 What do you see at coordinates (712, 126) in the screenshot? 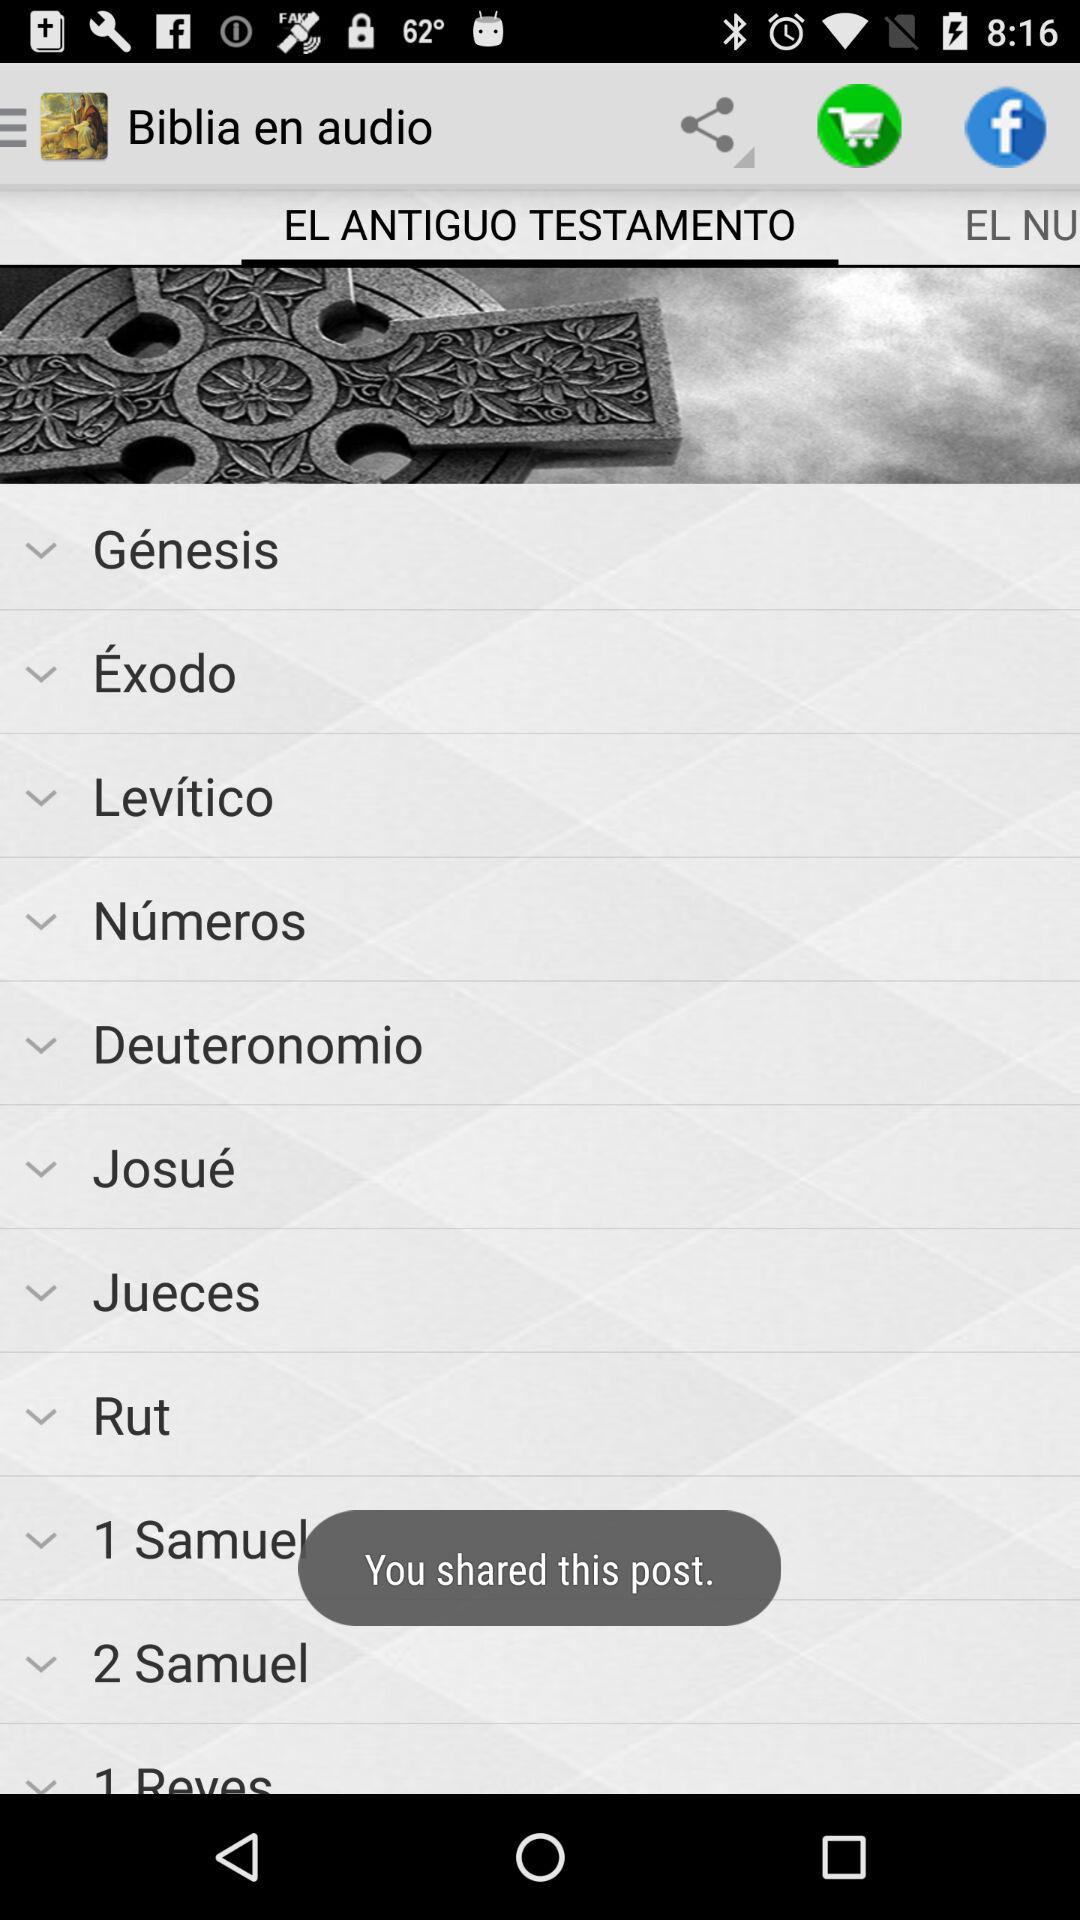
I see `launch item to the right of biblia en audio icon` at bounding box center [712, 126].